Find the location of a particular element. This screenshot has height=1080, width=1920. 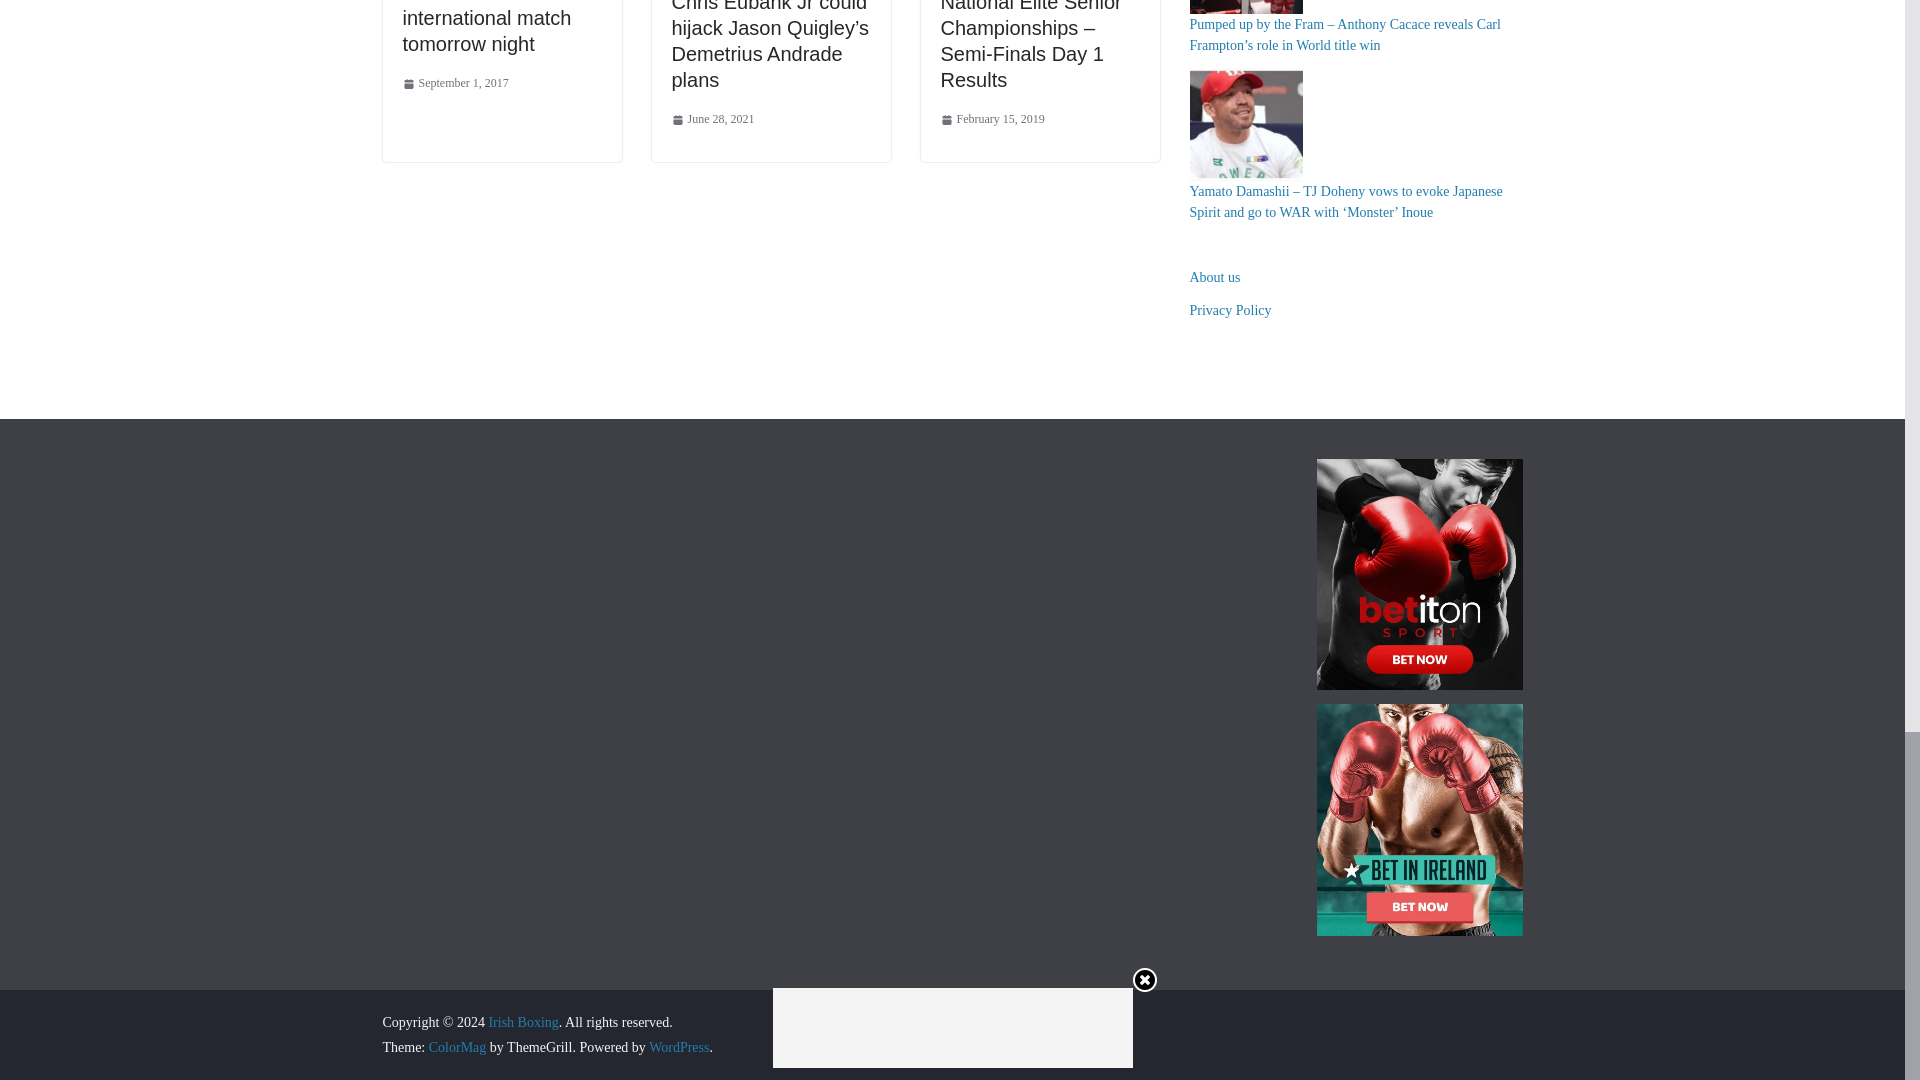

12:38 pm is located at coordinates (454, 84).